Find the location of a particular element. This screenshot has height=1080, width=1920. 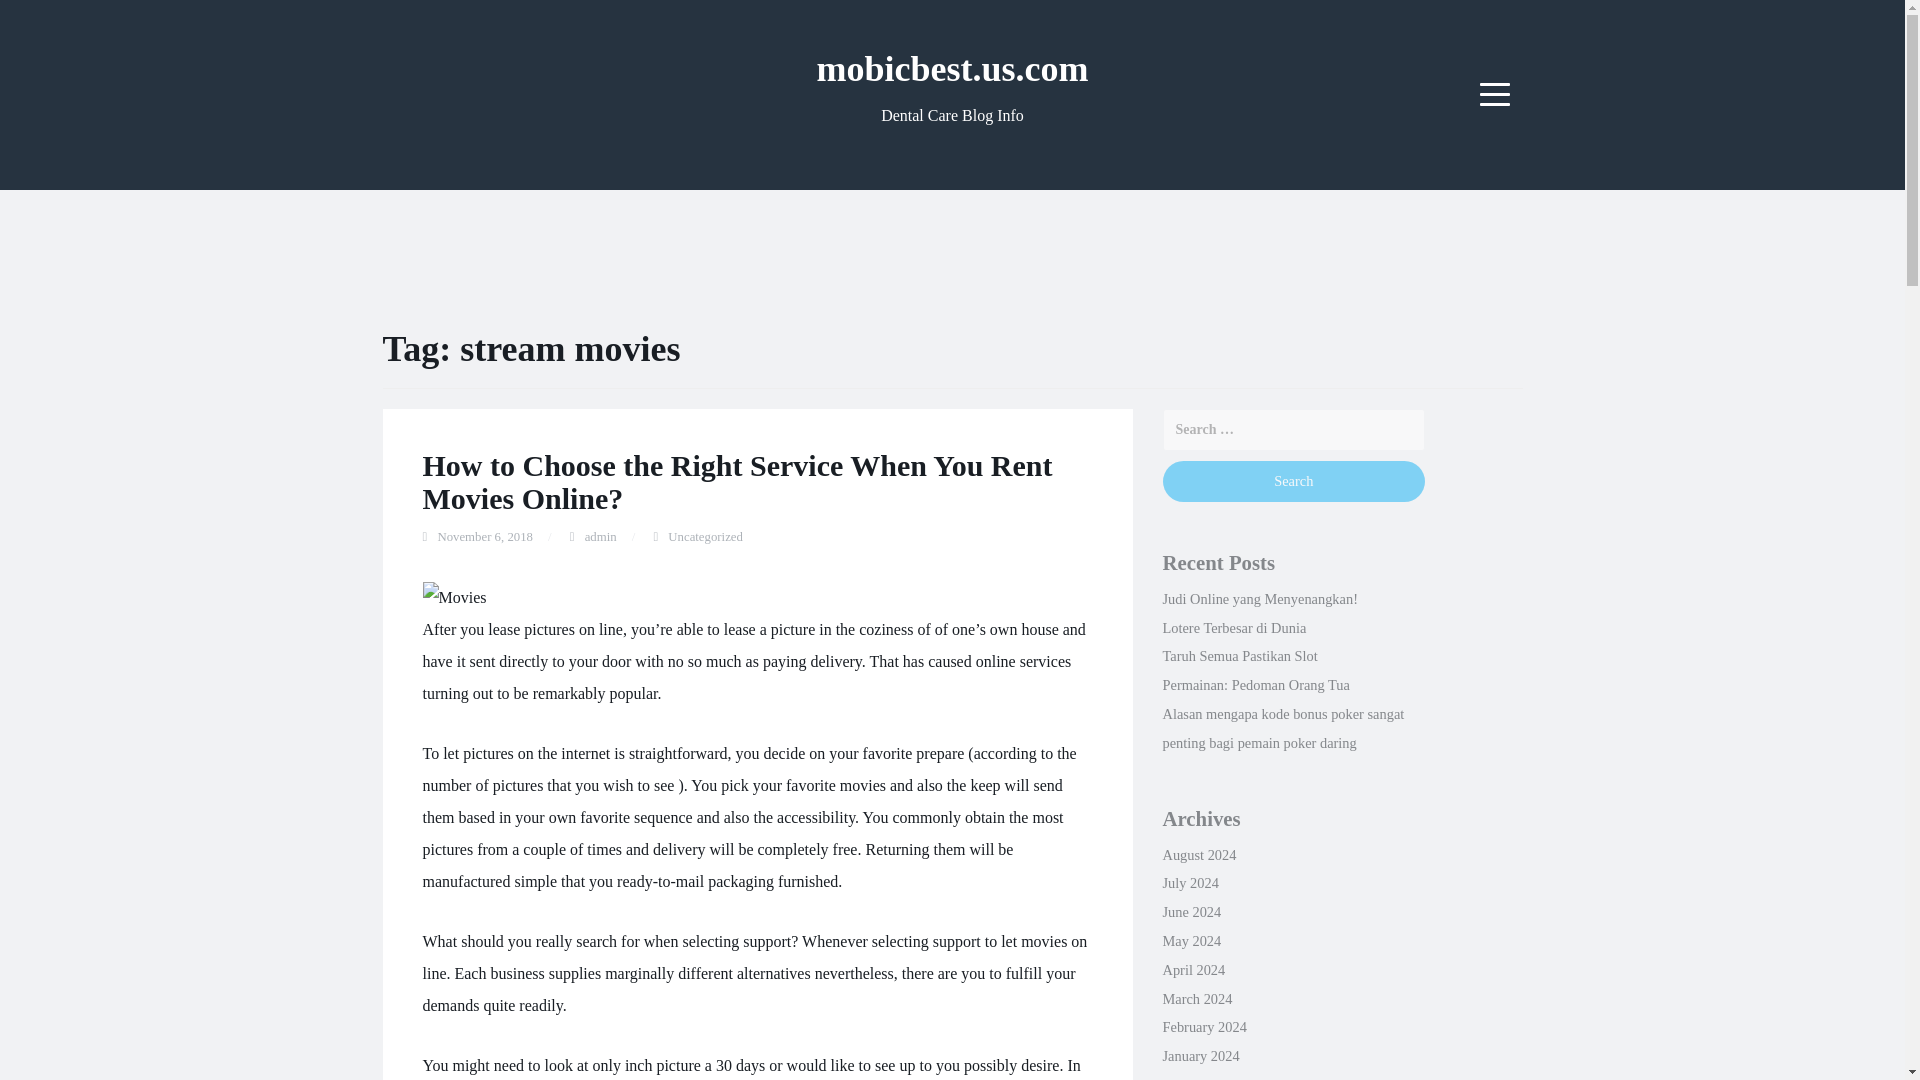

May 2024 is located at coordinates (1191, 941).